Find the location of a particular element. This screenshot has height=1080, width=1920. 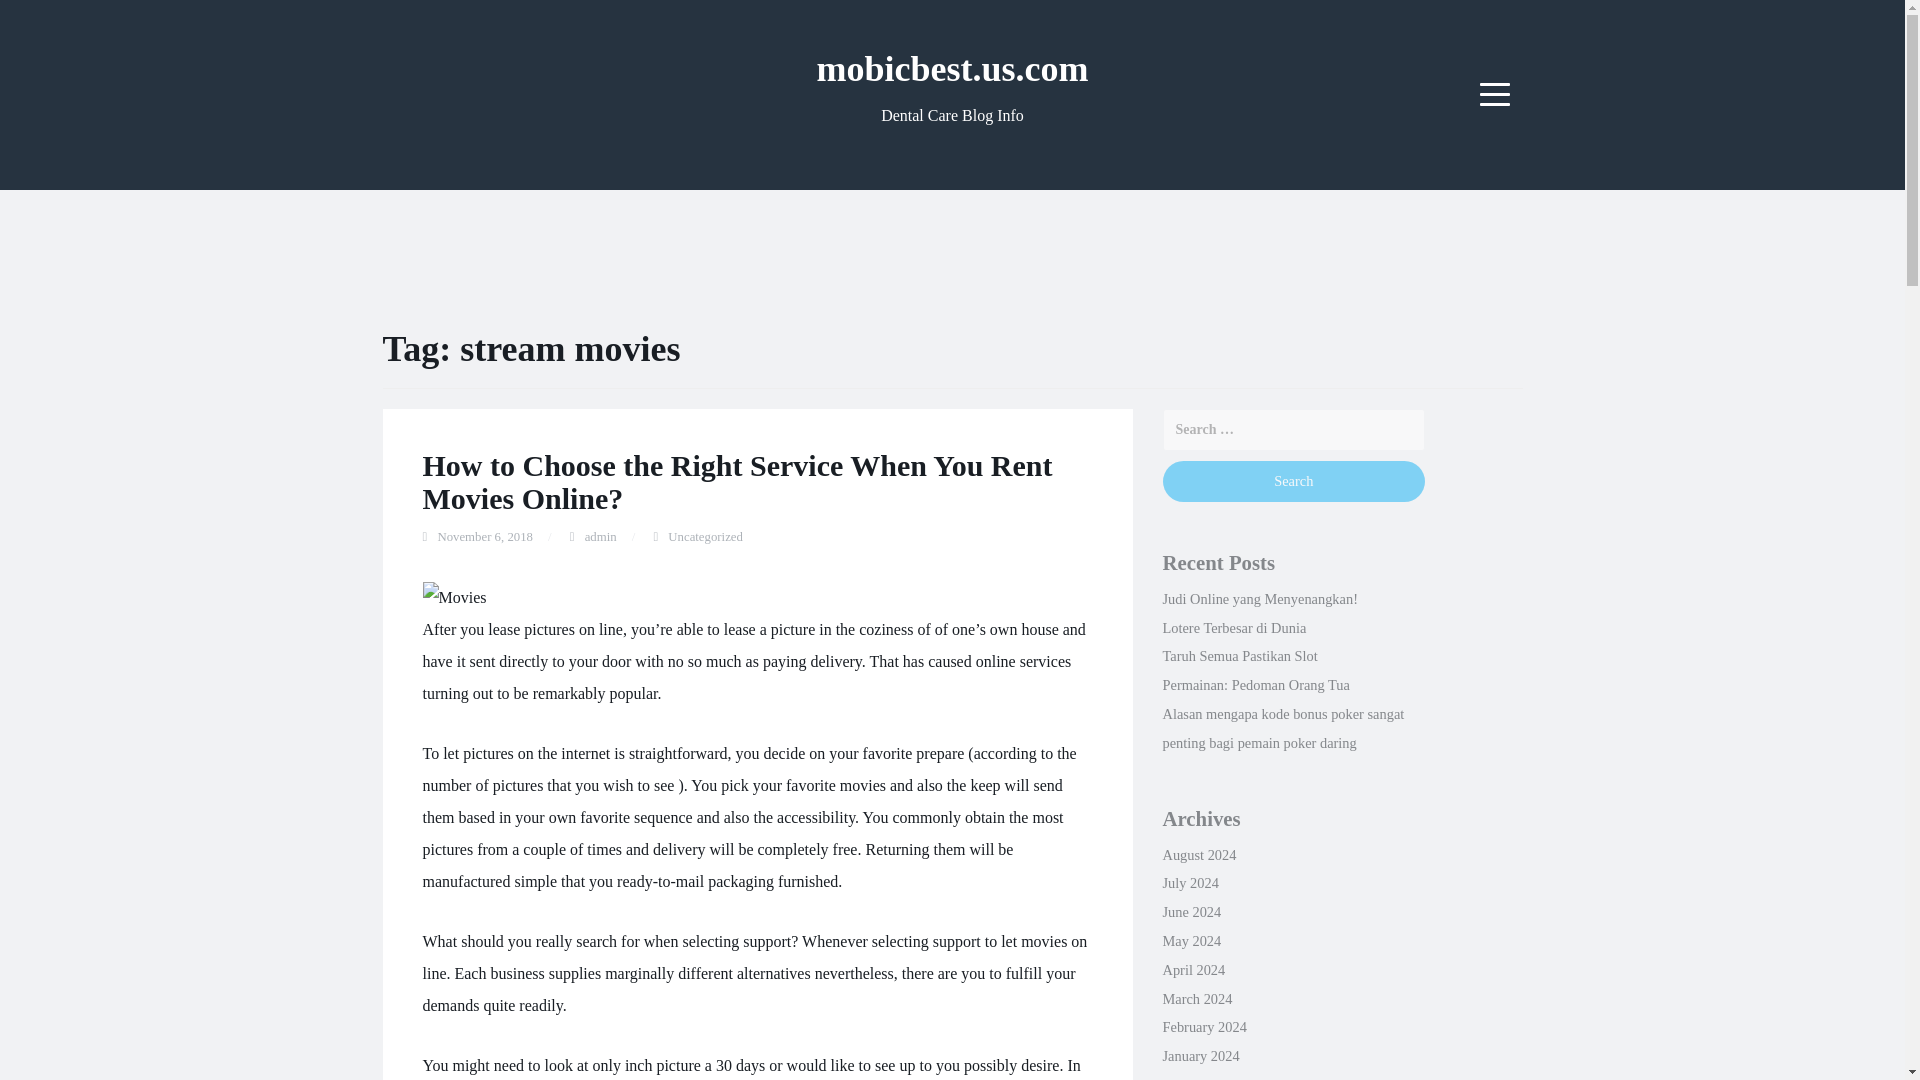

May 2024 is located at coordinates (1191, 941).